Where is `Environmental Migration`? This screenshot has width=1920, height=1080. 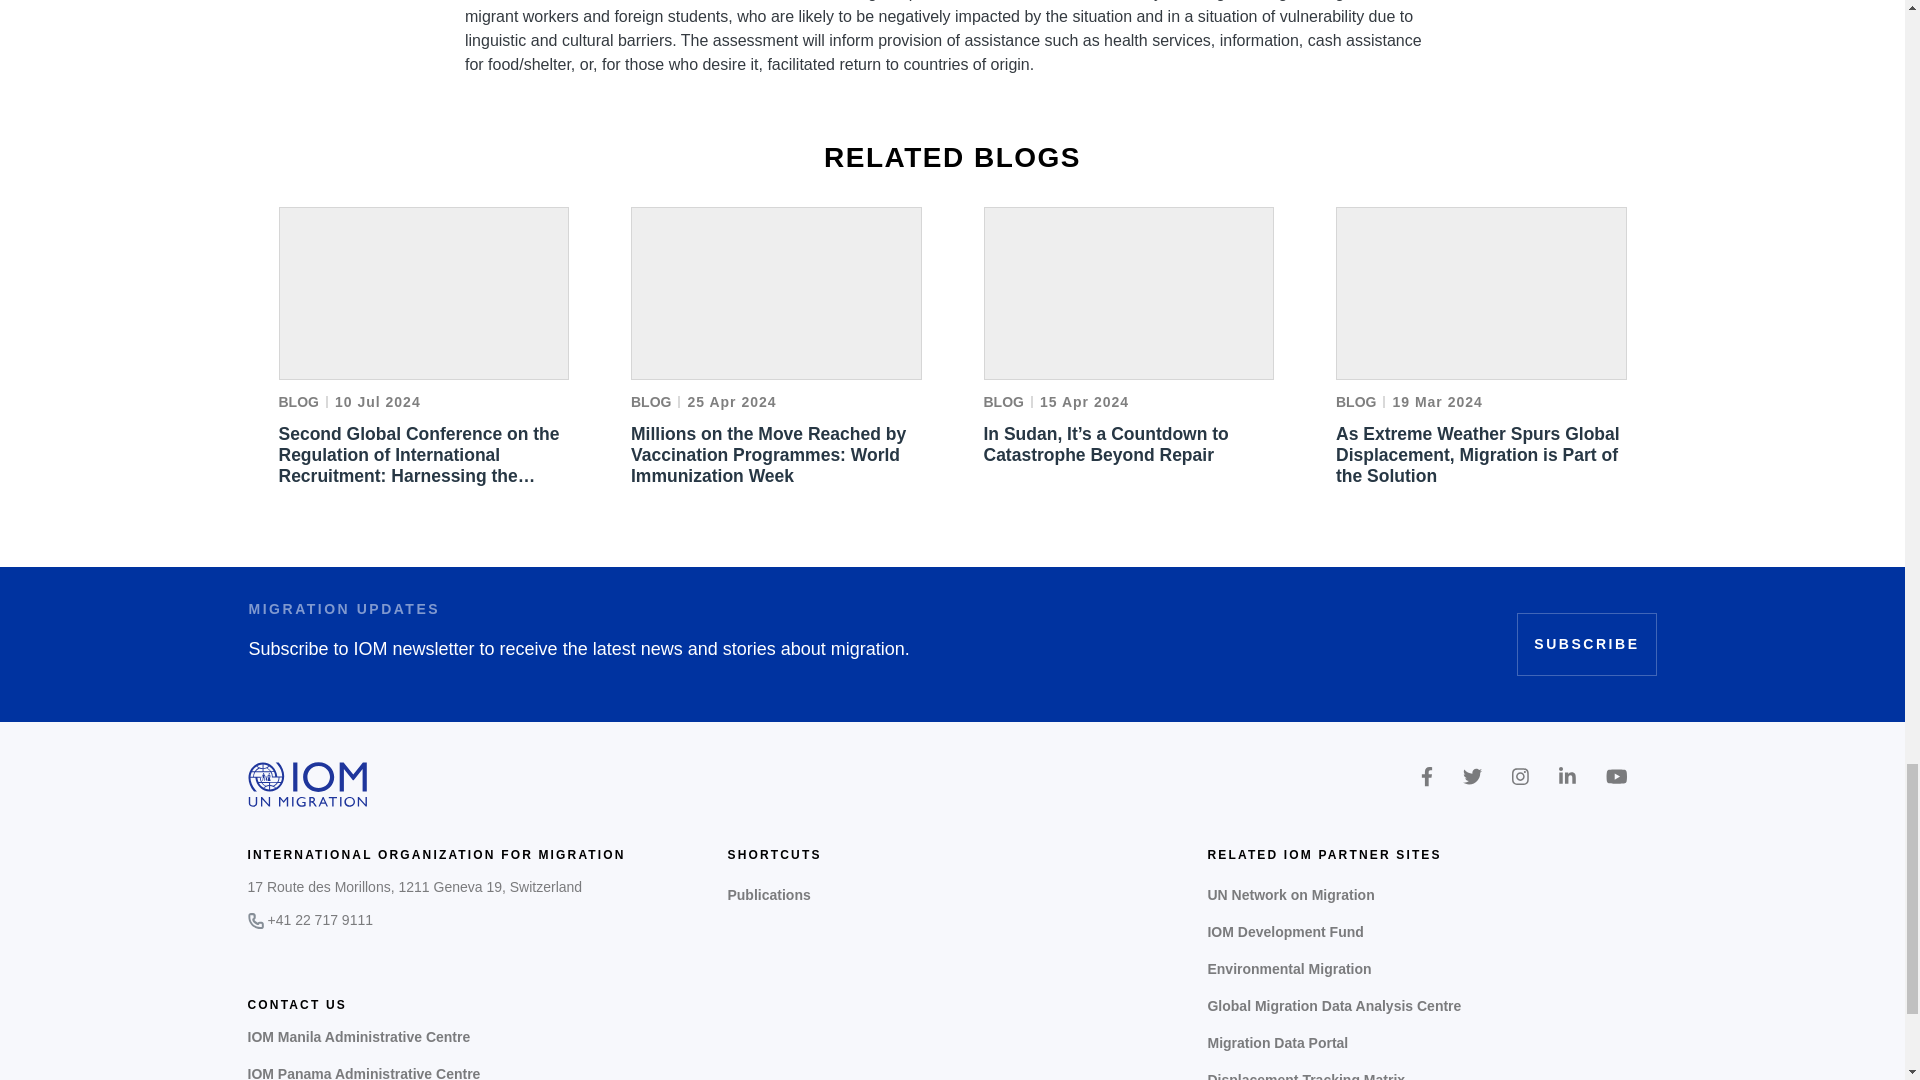 Environmental Migration is located at coordinates (1432, 970).